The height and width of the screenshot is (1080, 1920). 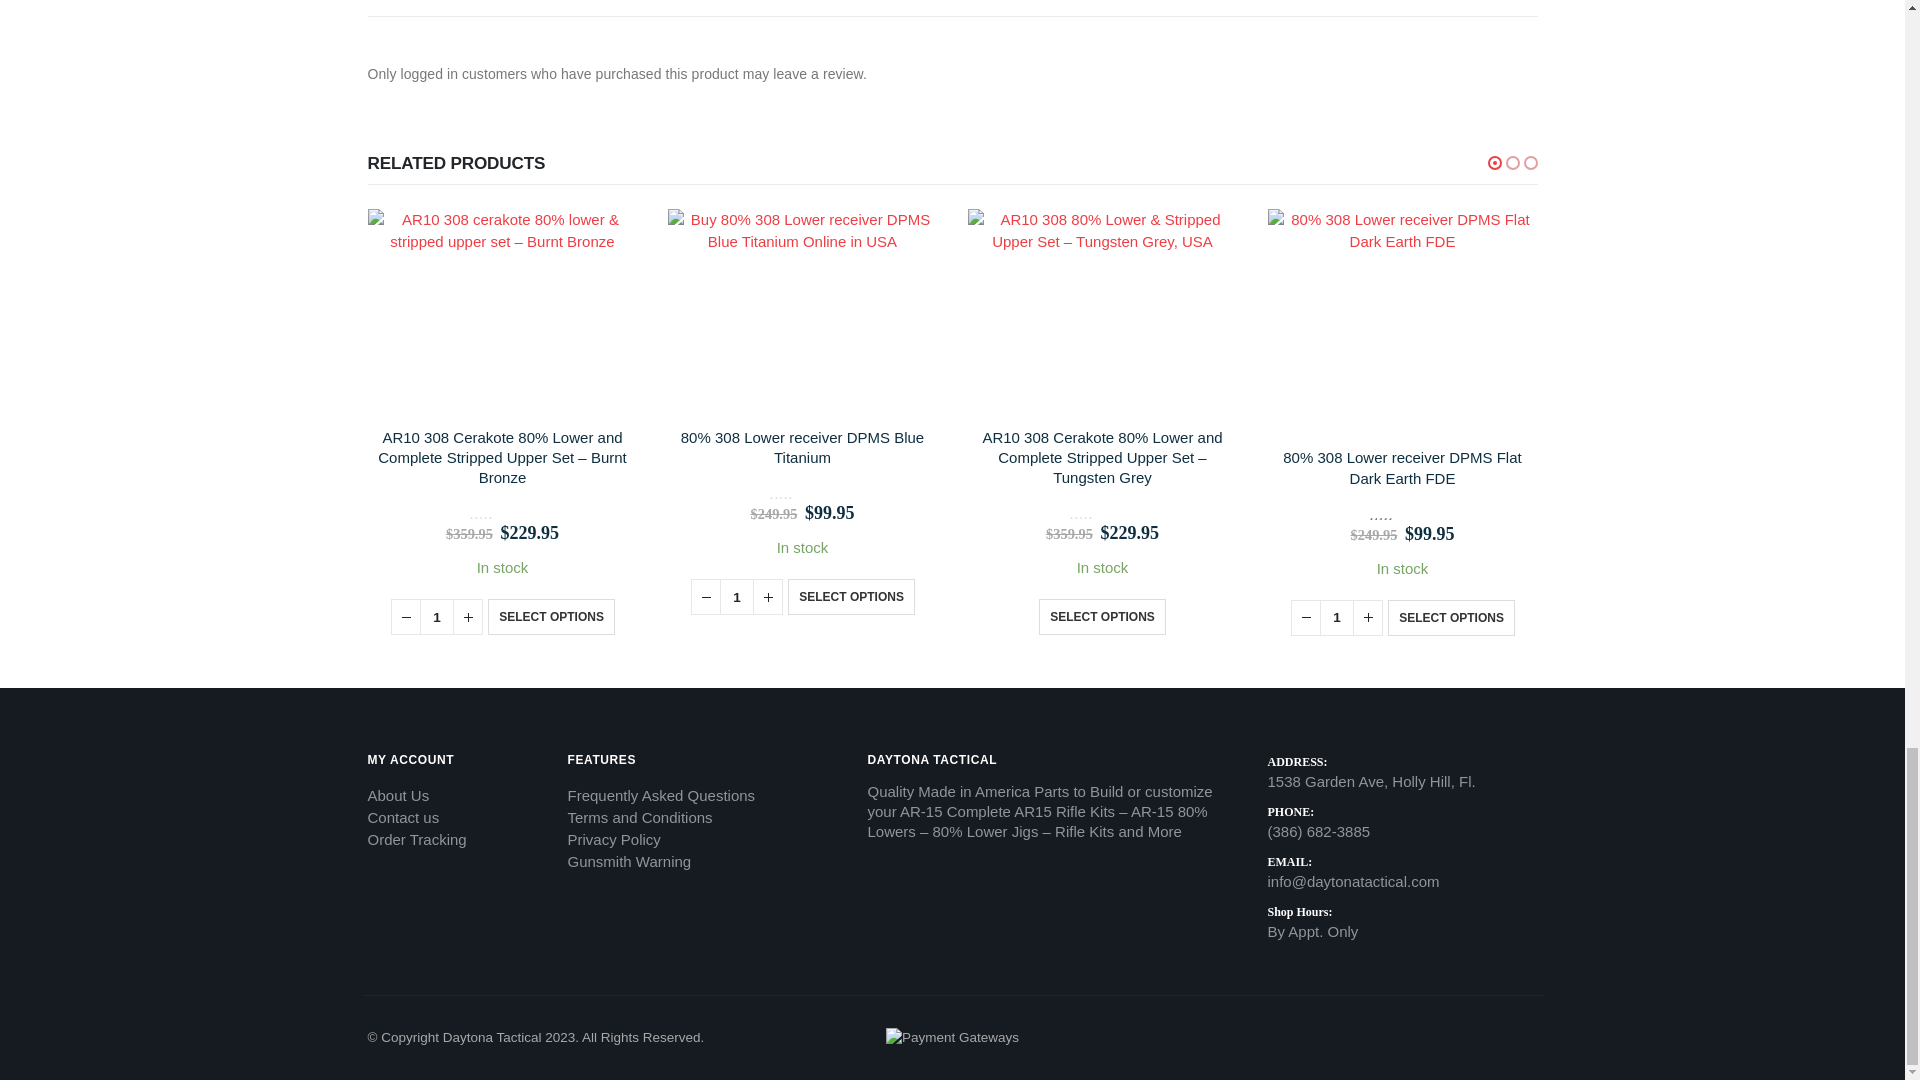 I want to click on 1, so click(x=737, y=596).